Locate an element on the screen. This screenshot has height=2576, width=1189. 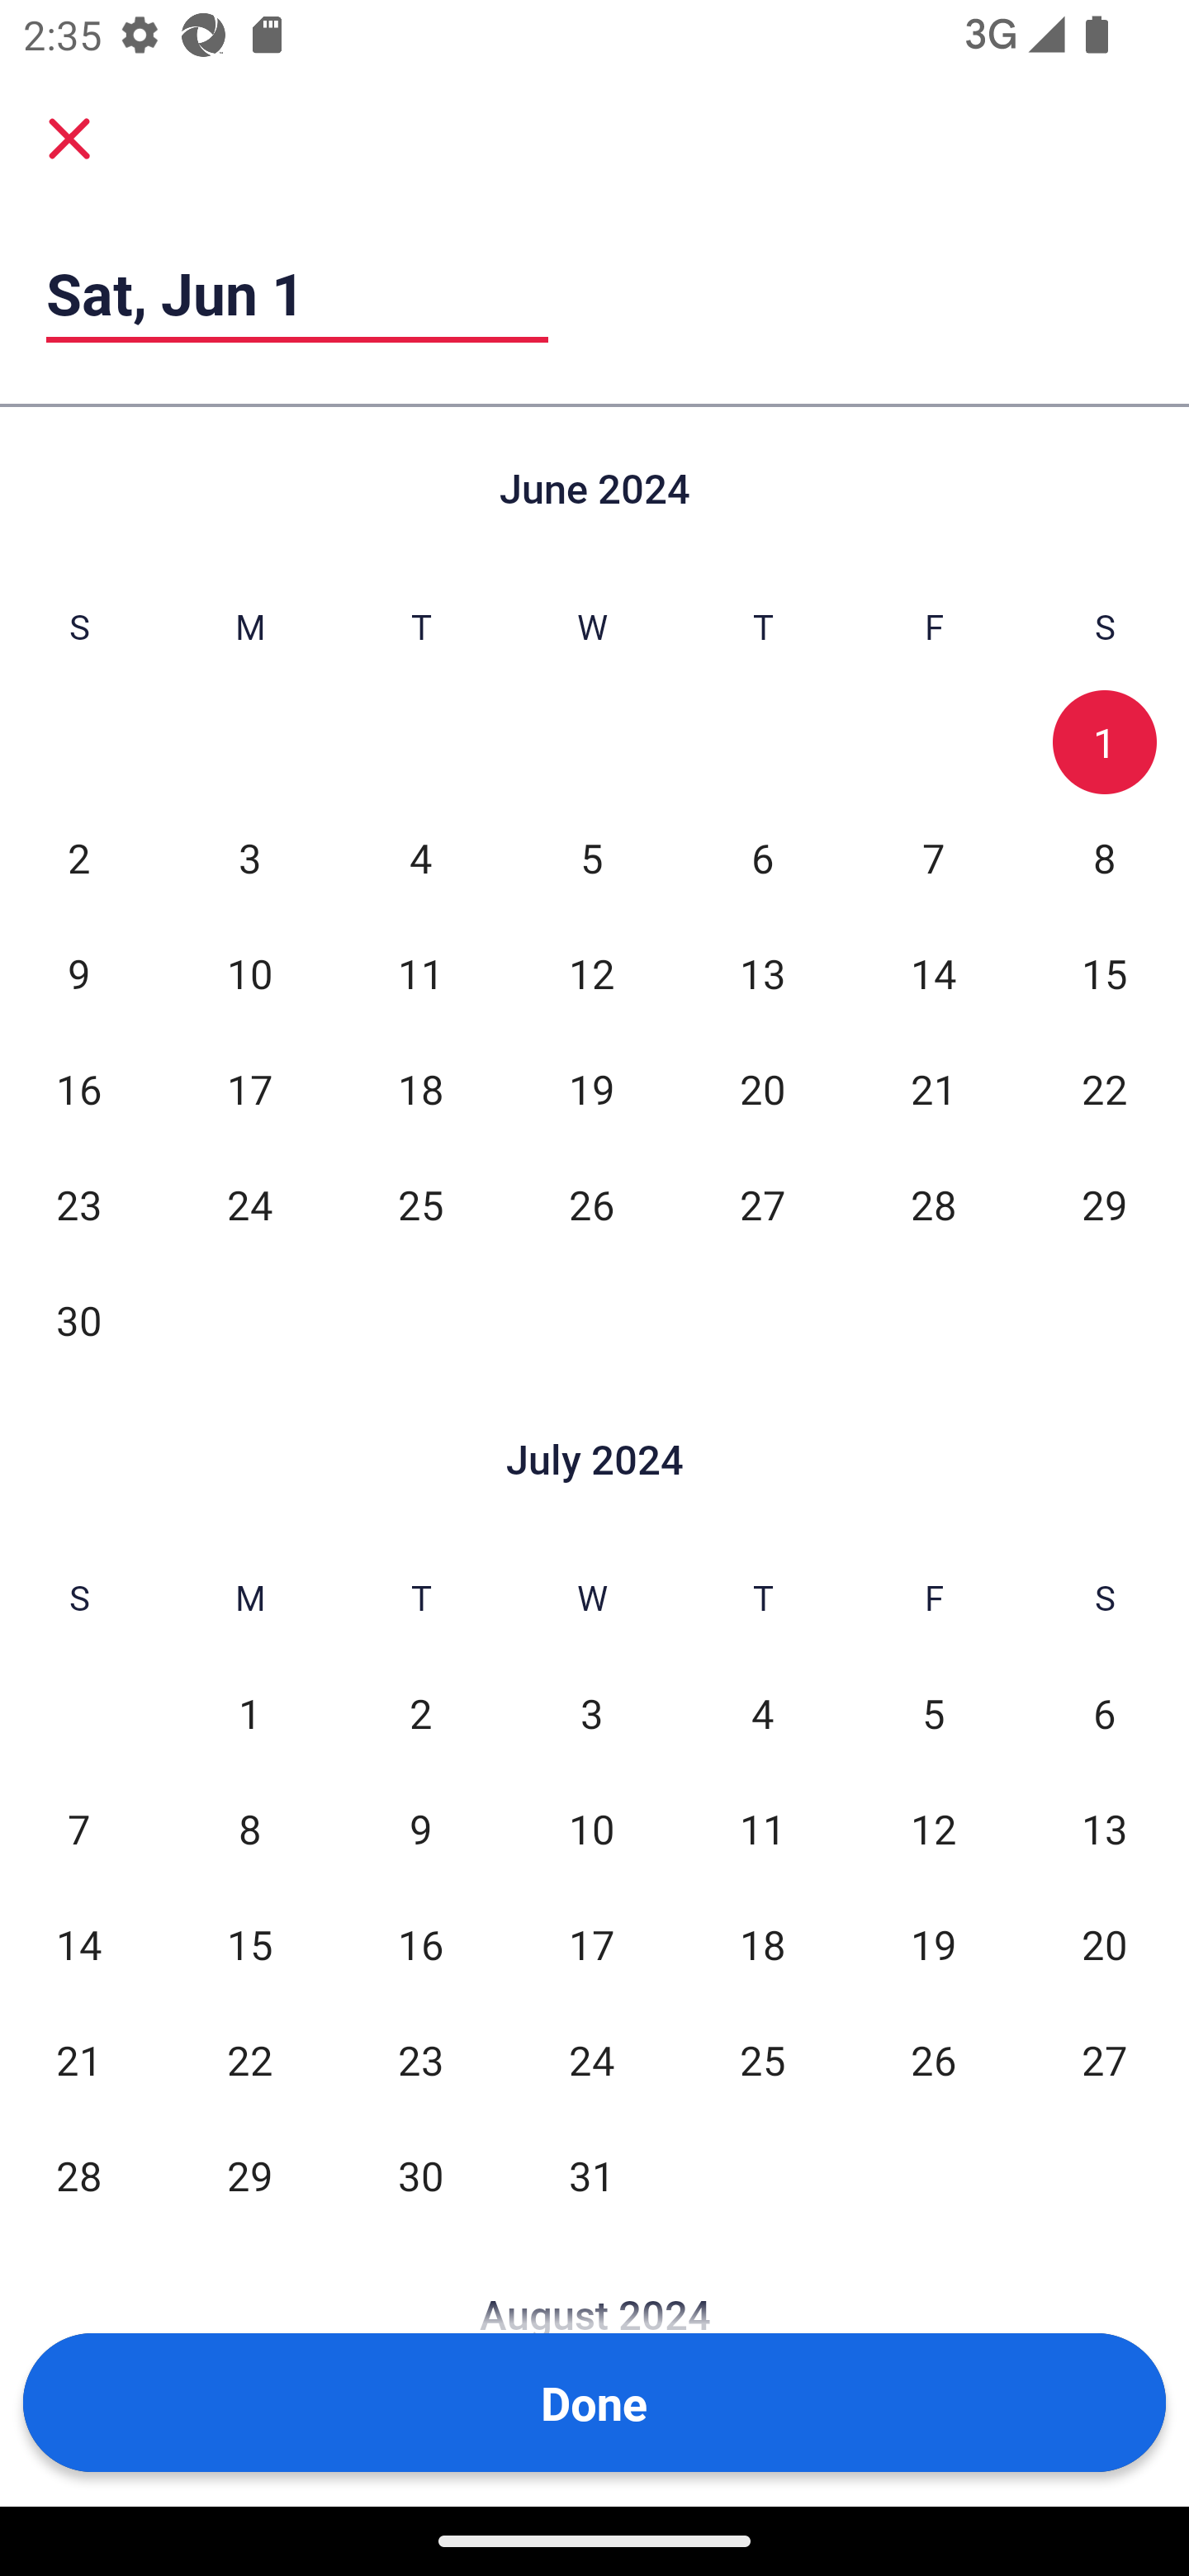
6 Sat, Jul 6, Not Selected is located at coordinates (1105, 1714).